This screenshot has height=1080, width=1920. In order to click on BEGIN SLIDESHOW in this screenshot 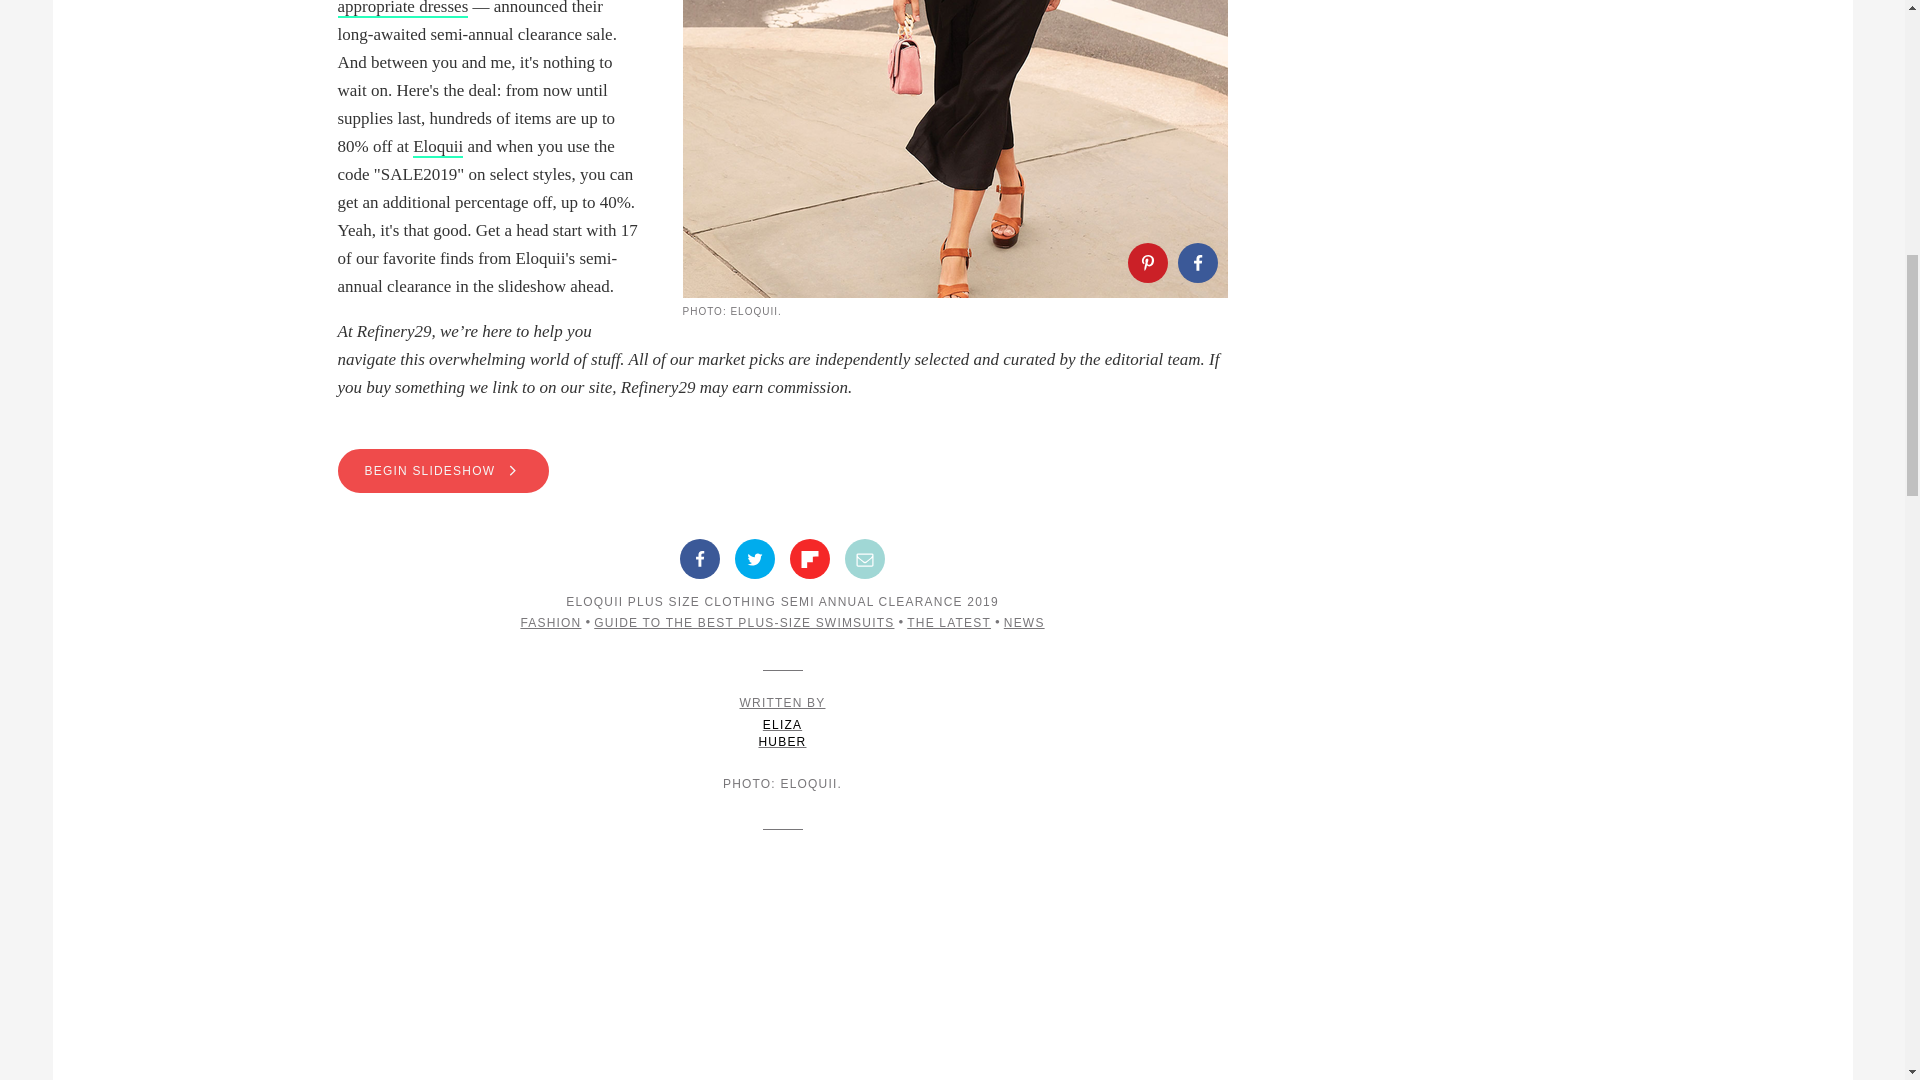, I will do `click(443, 470)`.